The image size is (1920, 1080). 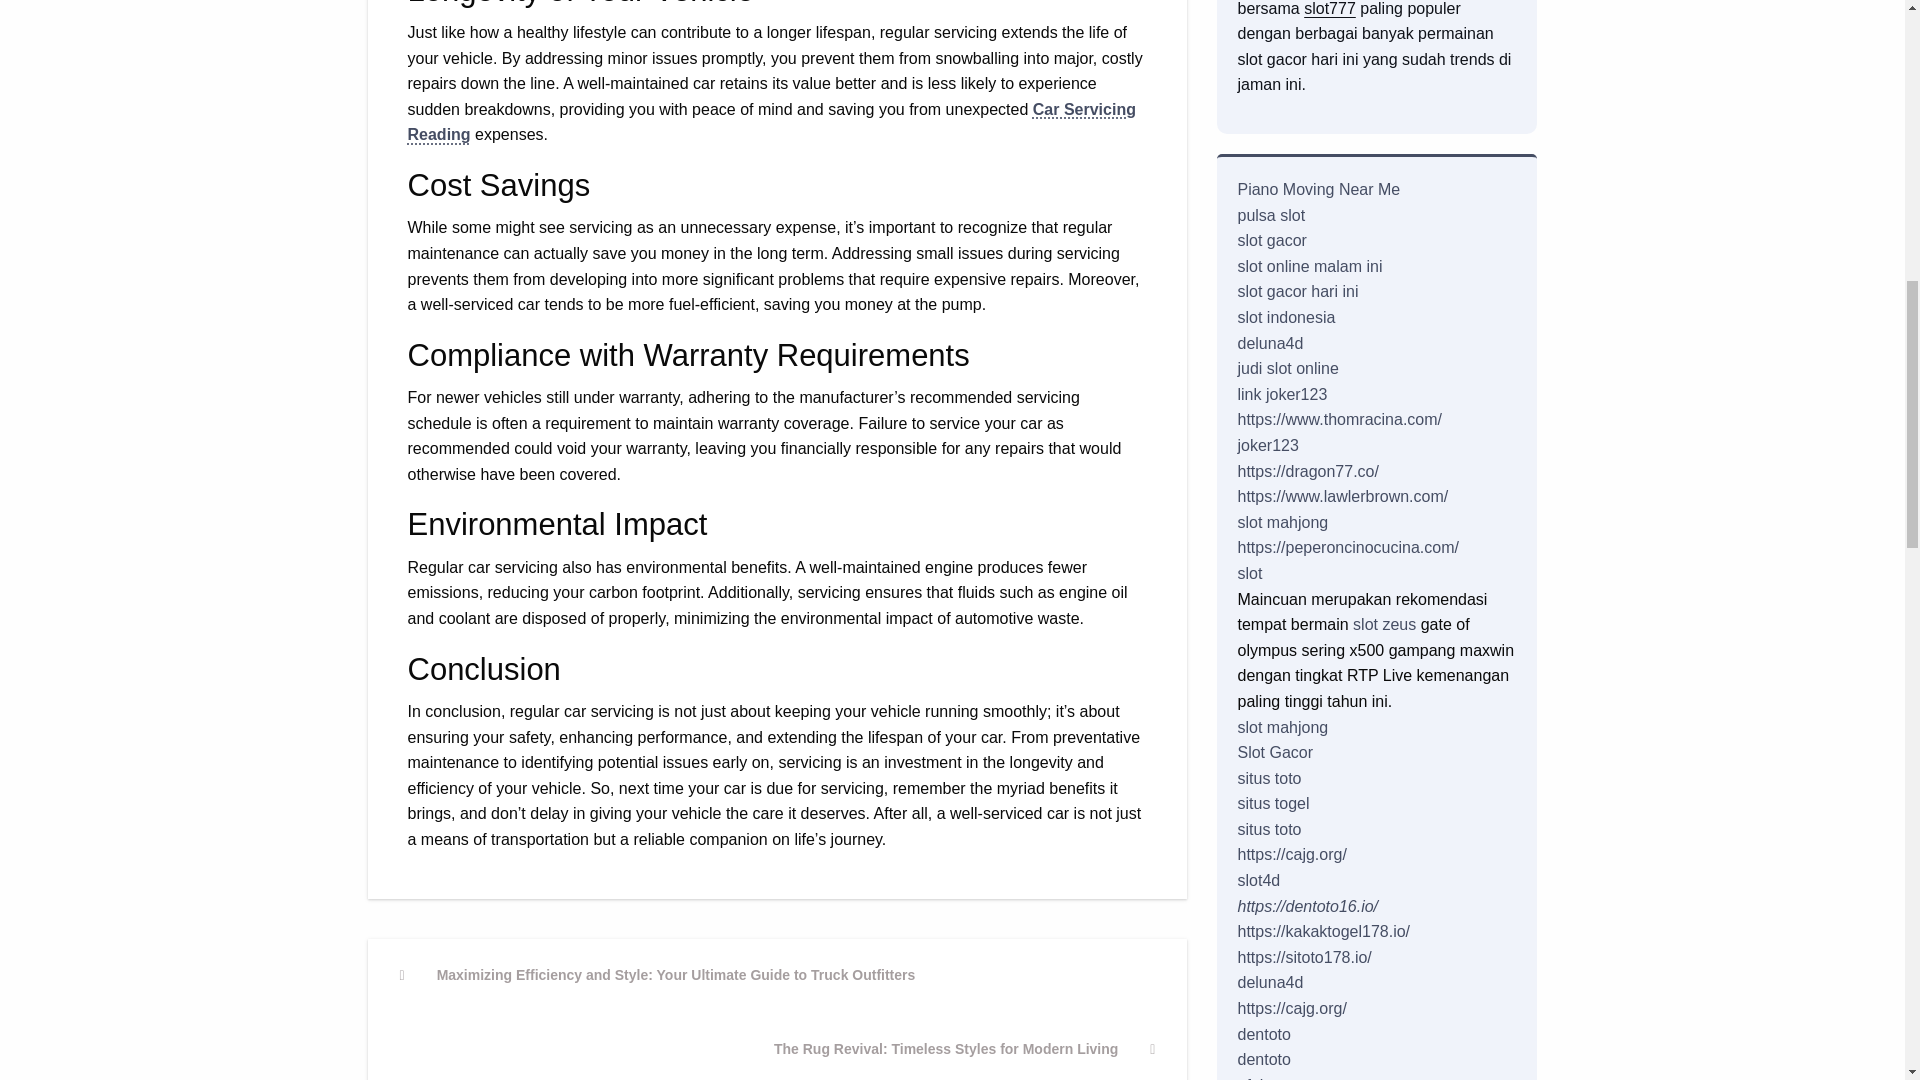 What do you see at coordinates (772, 122) in the screenshot?
I see `Piano Moving Near Me` at bounding box center [772, 122].